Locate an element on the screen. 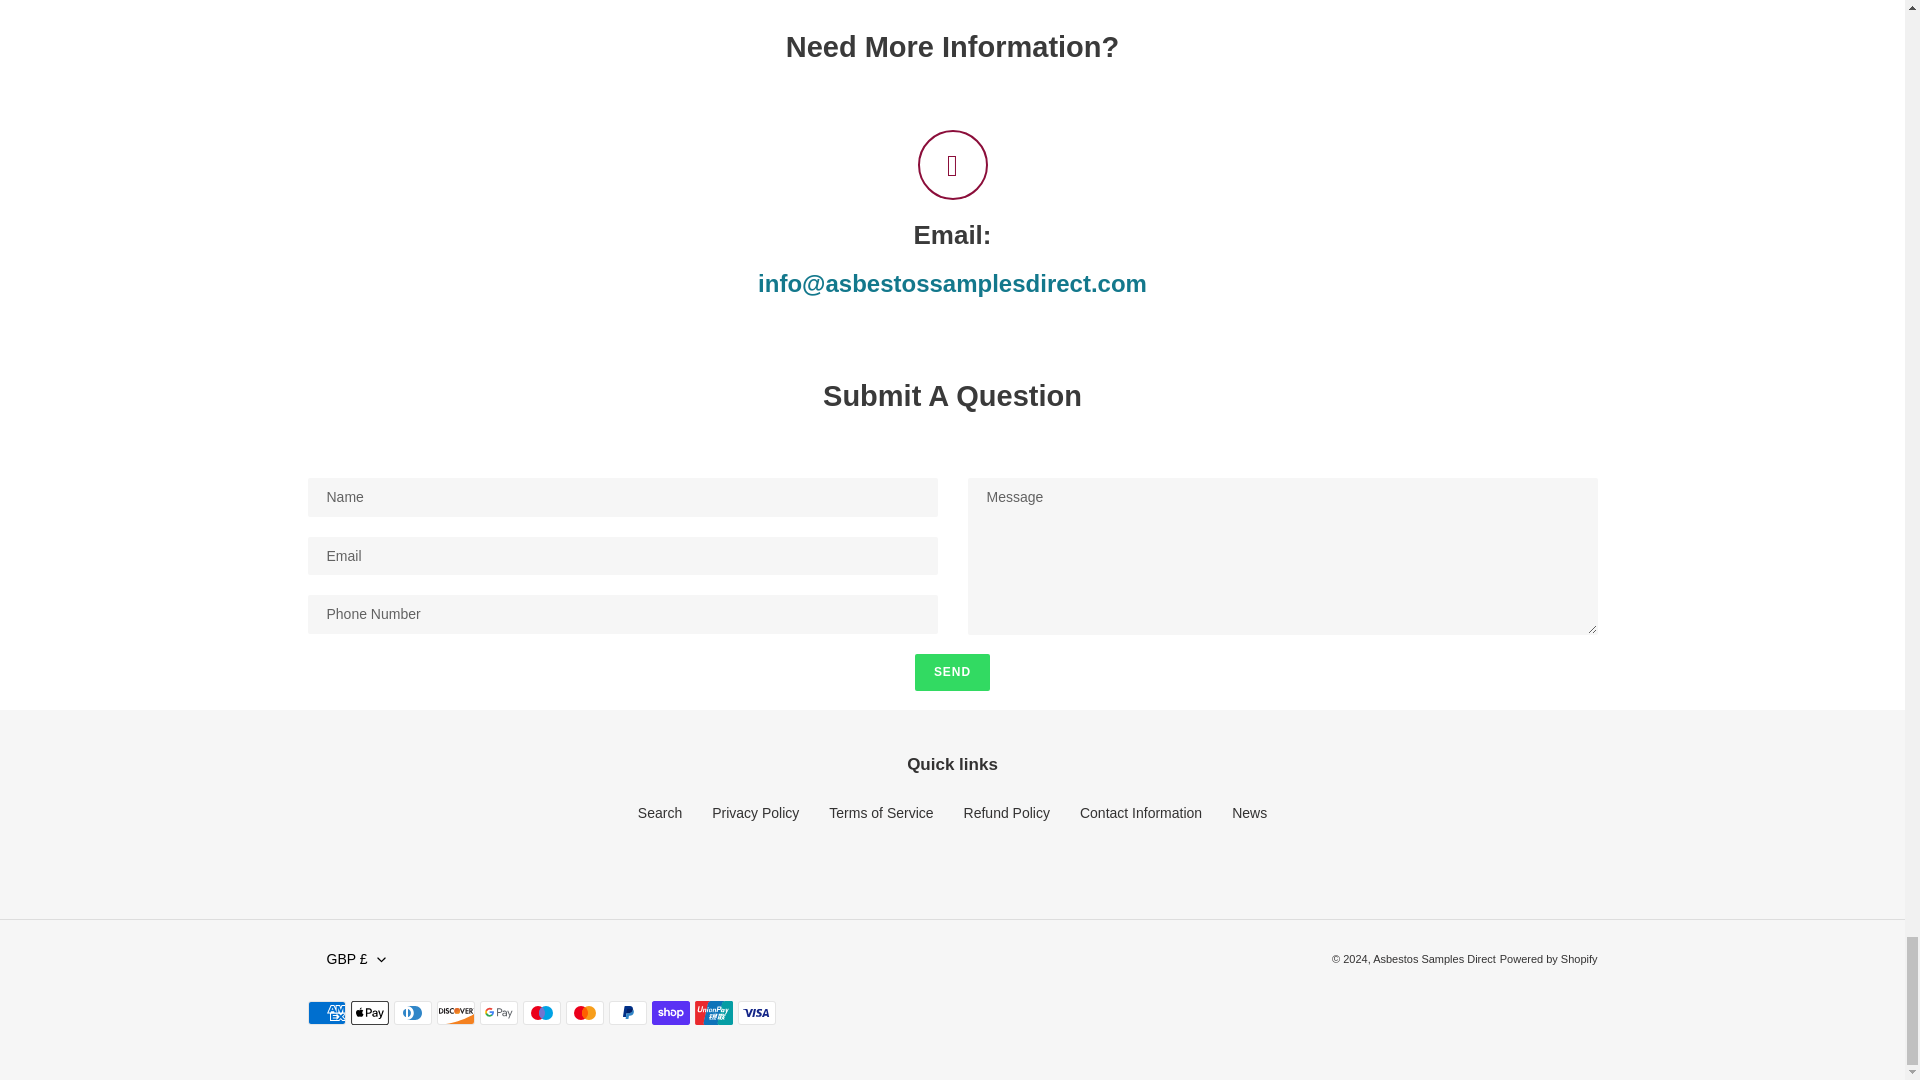 The width and height of the screenshot is (1920, 1080). Contact Information is located at coordinates (1140, 812).